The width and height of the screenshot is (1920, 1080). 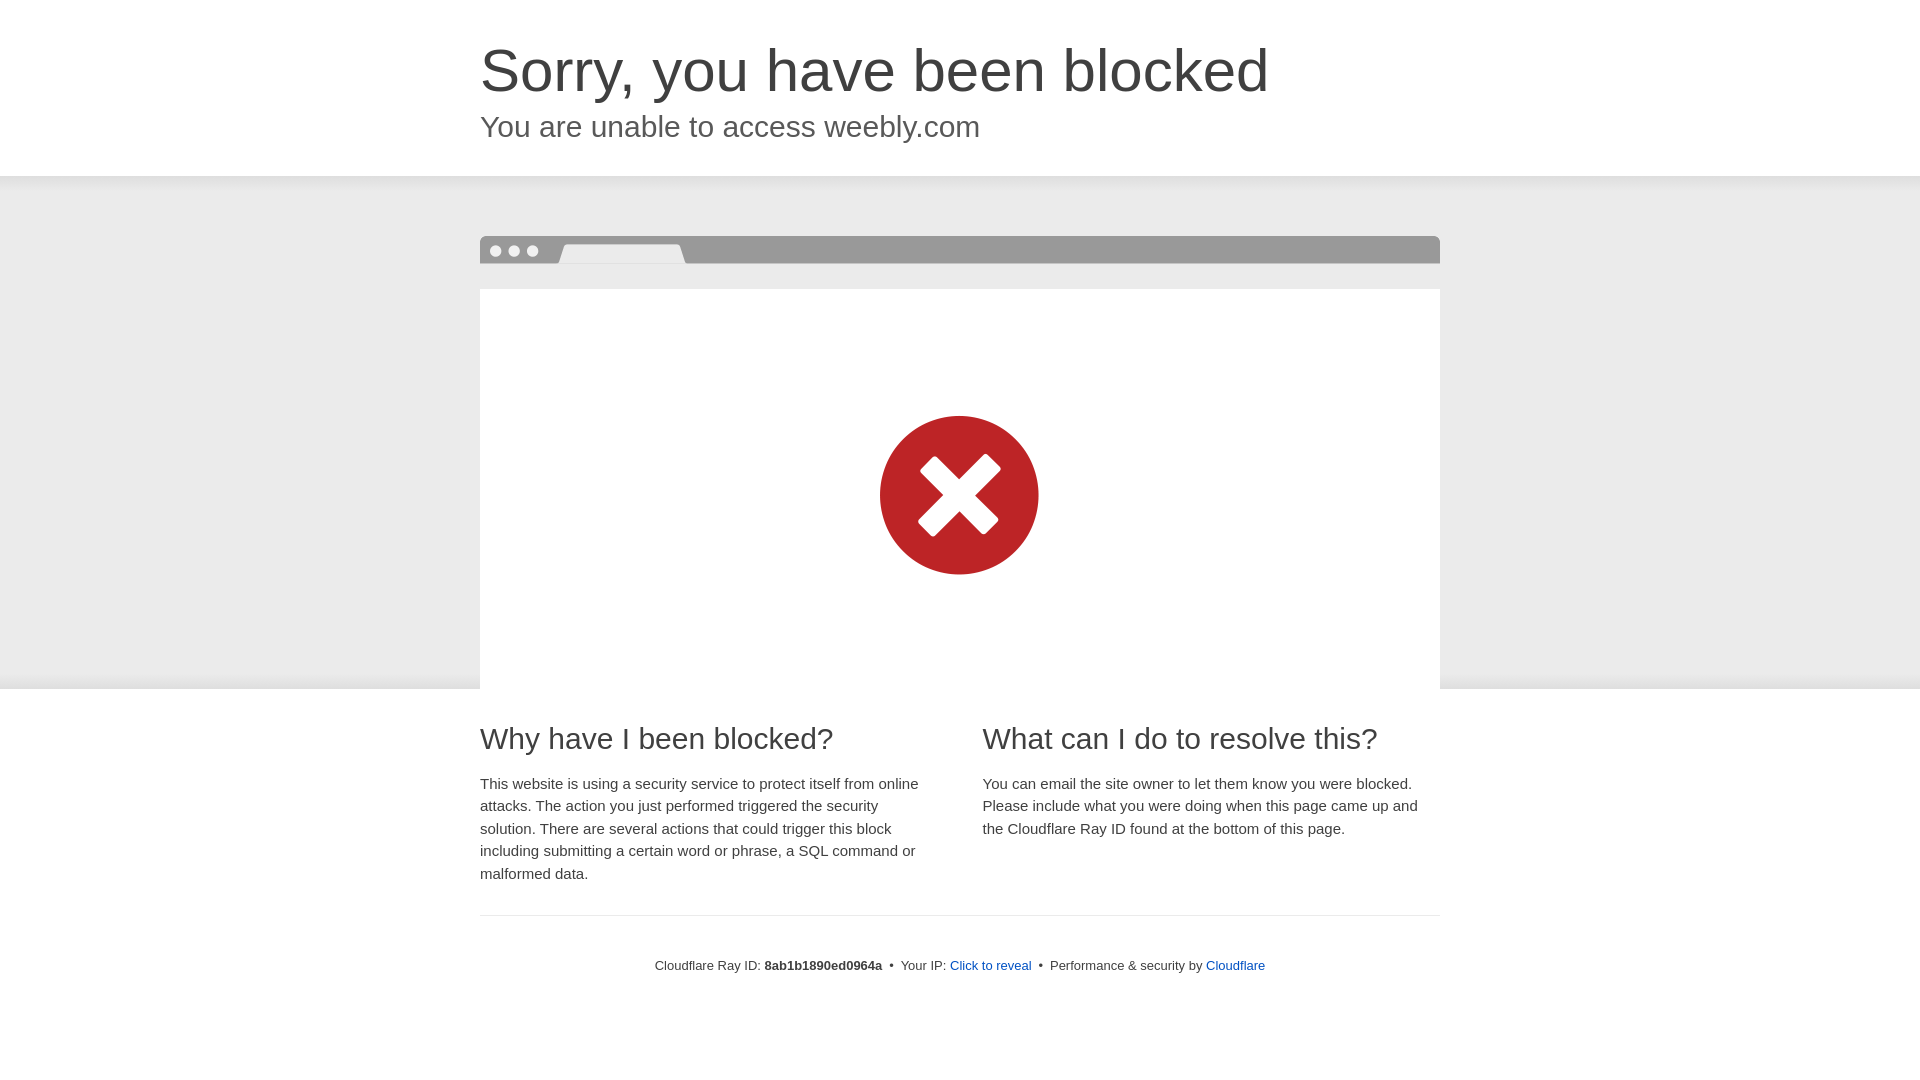 What do you see at coordinates (991, 966) in the screenshot?
I see `Click to reveal` at bounding box center [991, 966].